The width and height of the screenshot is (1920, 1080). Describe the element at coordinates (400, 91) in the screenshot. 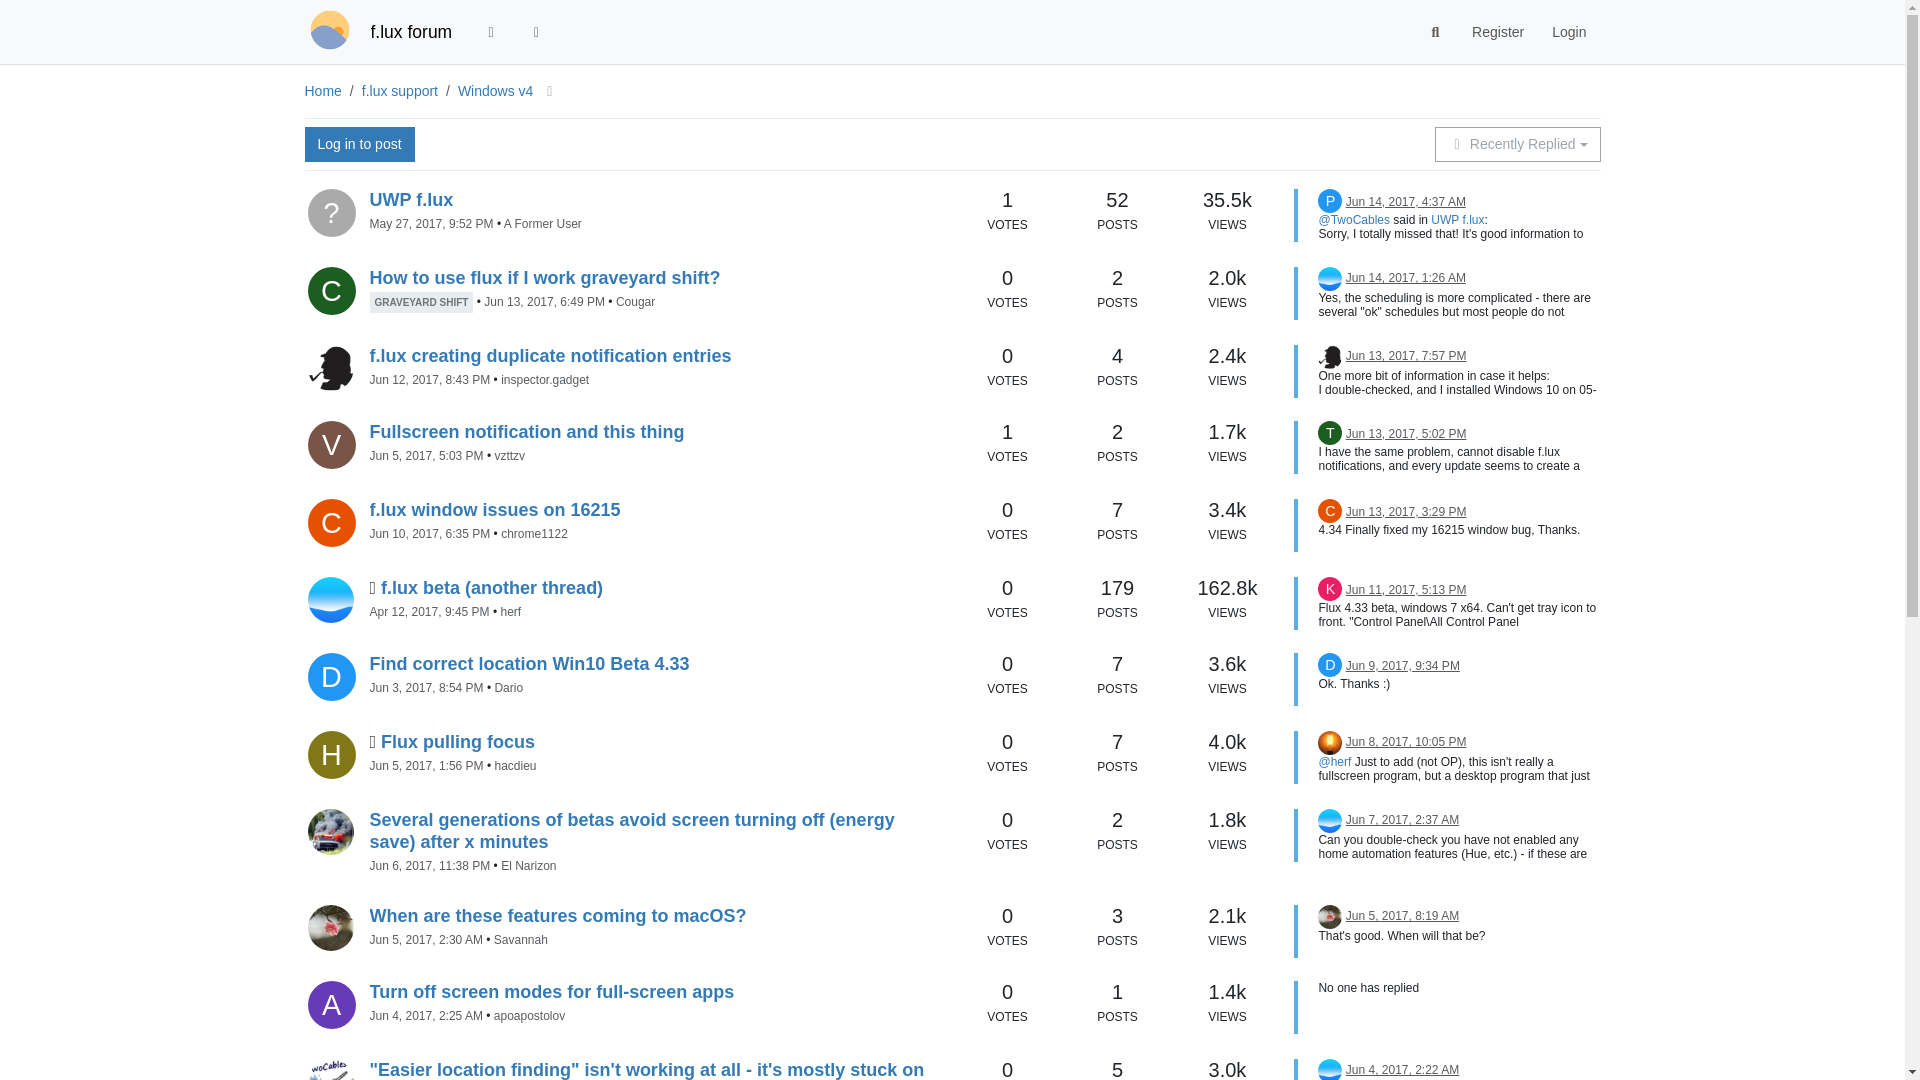

I see `f.lux support` at that location.